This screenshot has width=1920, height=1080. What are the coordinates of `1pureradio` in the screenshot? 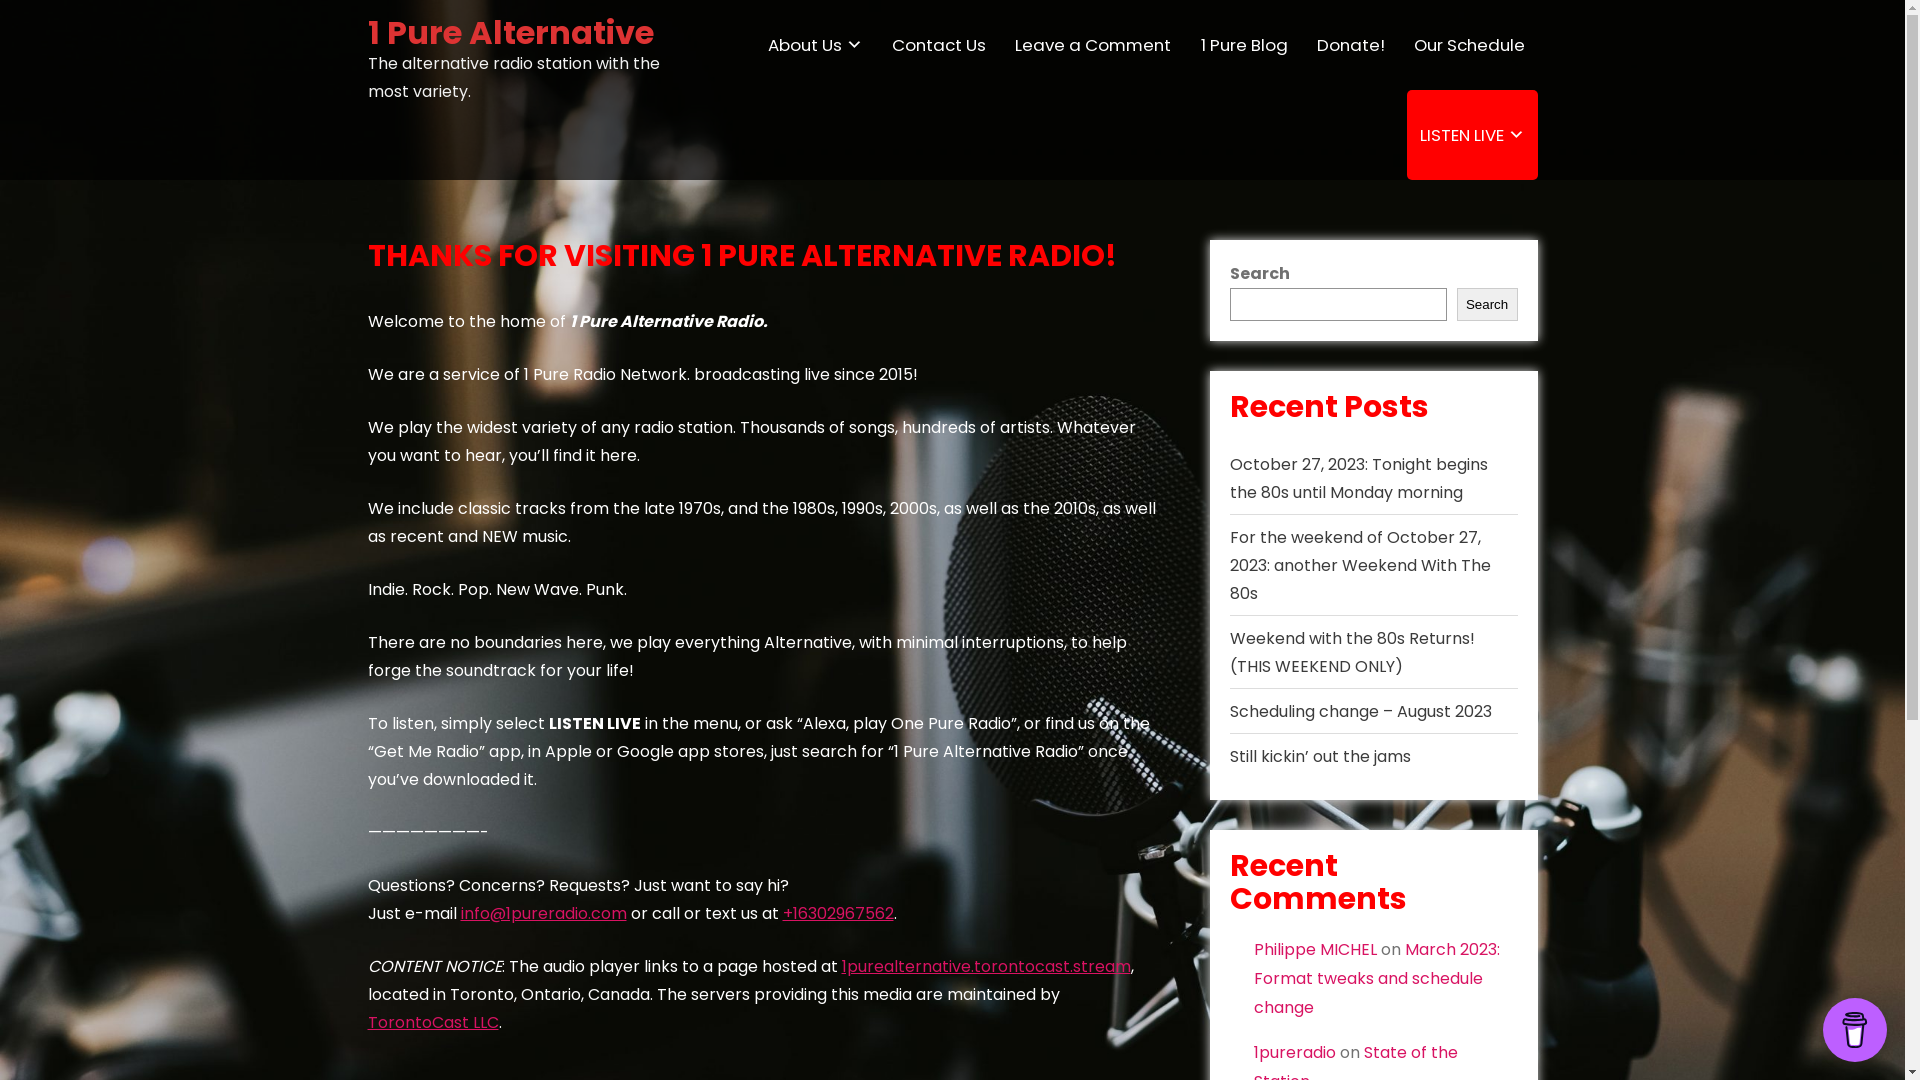 It's located at (1295, 1052).